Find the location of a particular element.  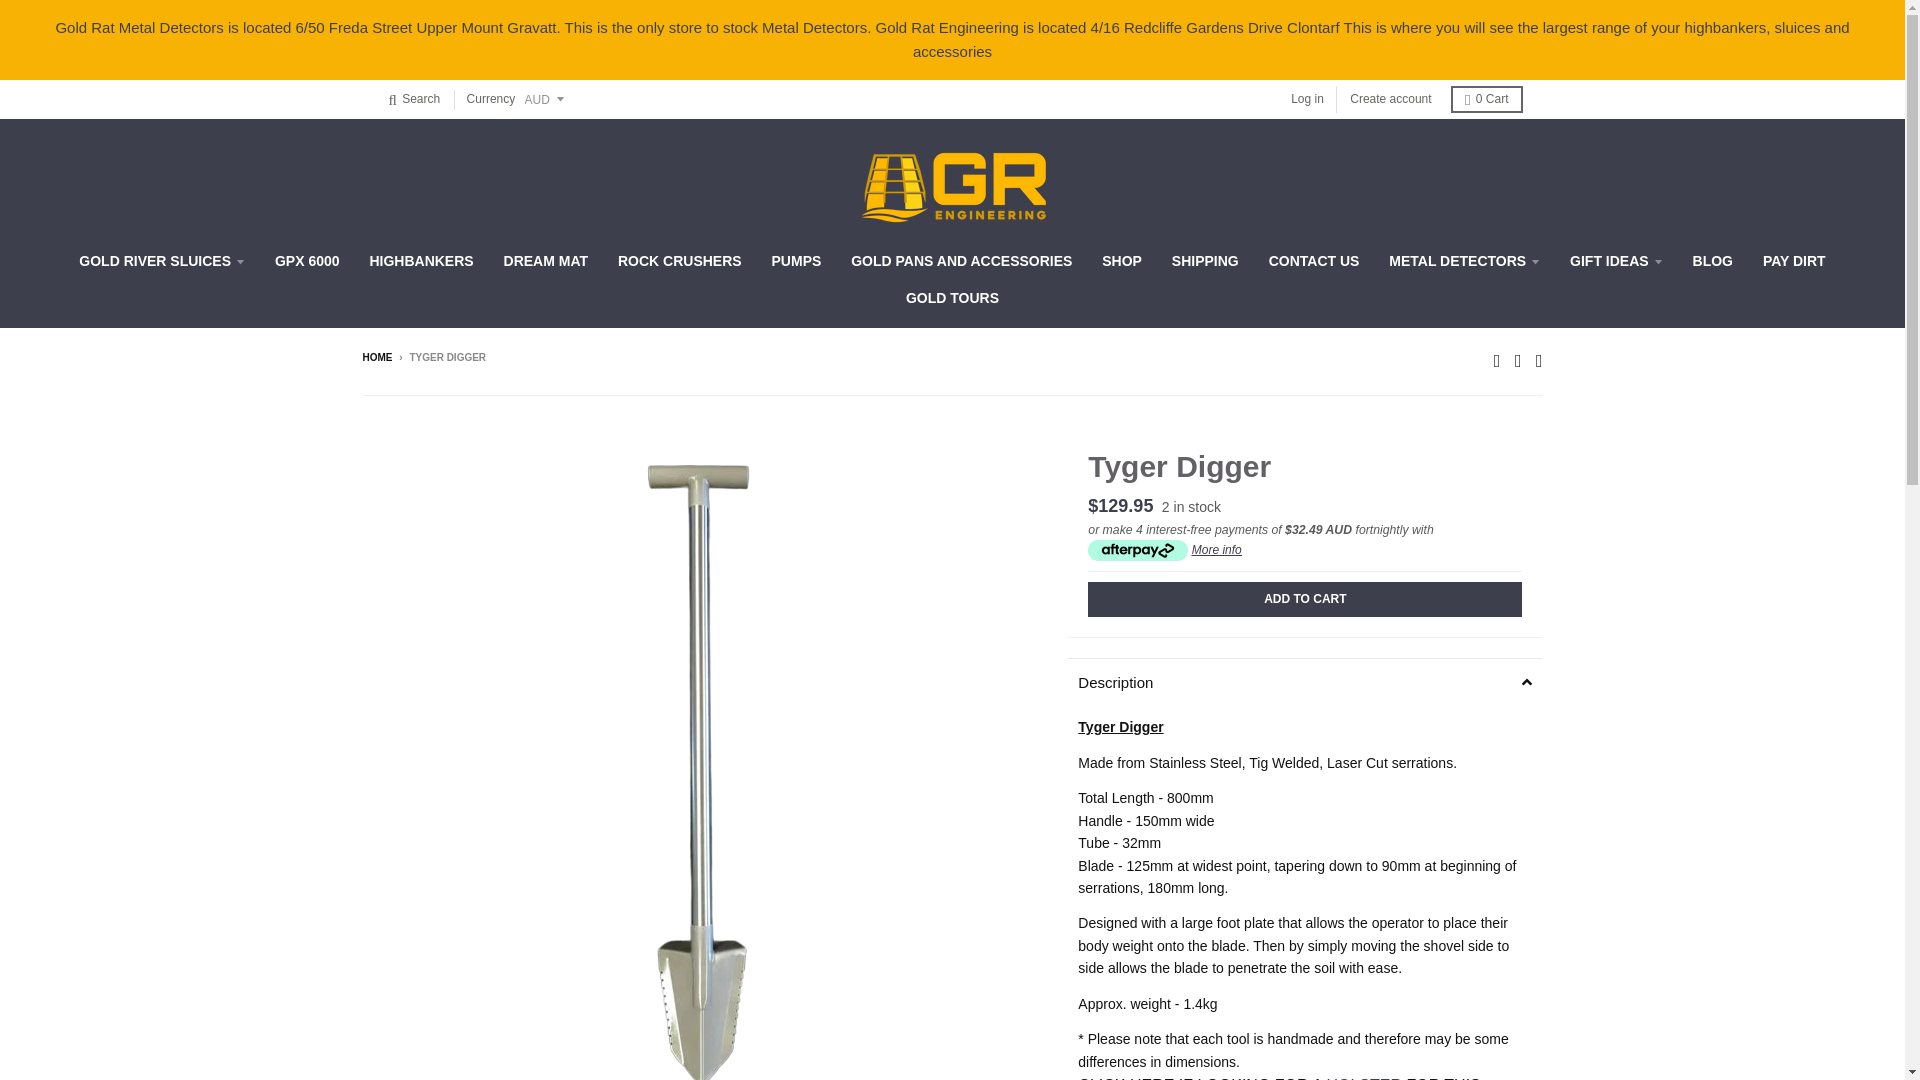

GIFT IDEAS is located at coordinates (1616, 260).